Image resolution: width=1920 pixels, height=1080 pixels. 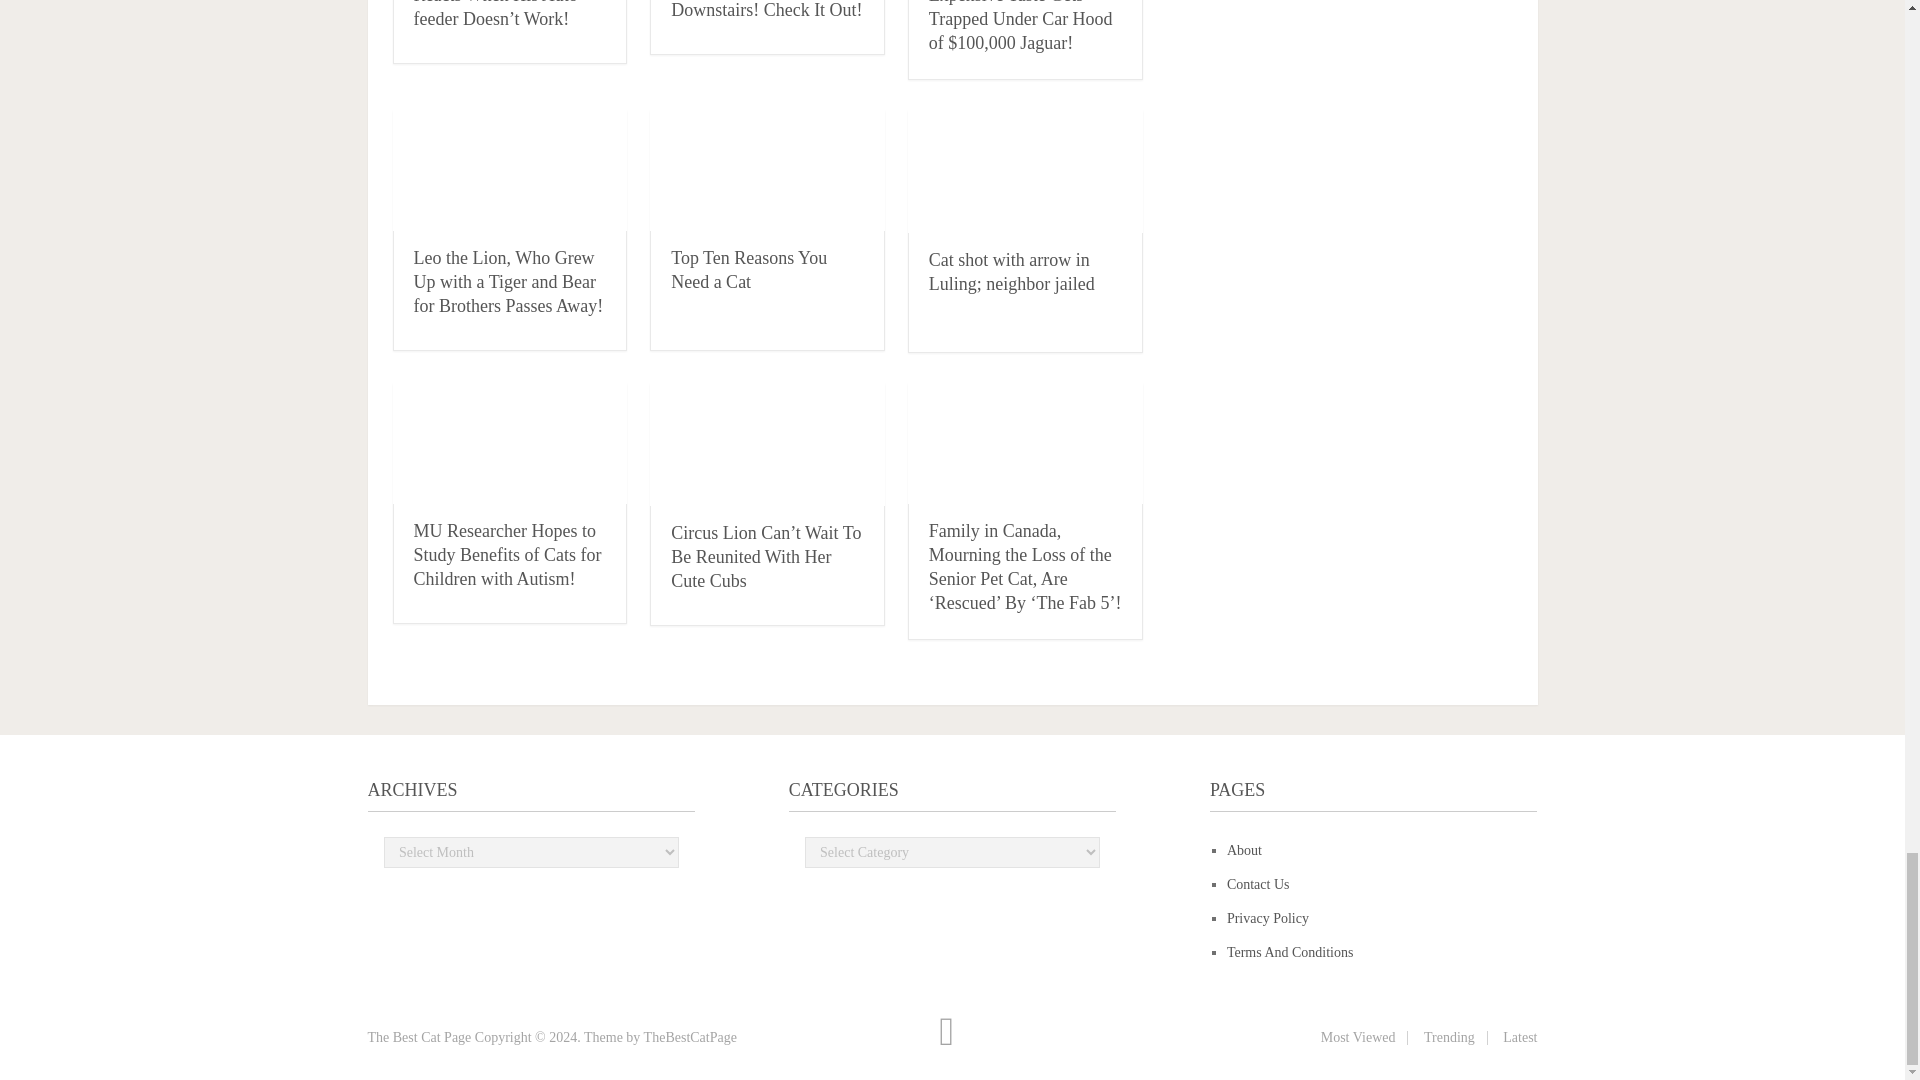 What do you see at coordinates (748, 270) in the screenshot?
I see `Top Ten Reasons You Need a Cat` at bounding box center [748, 270].